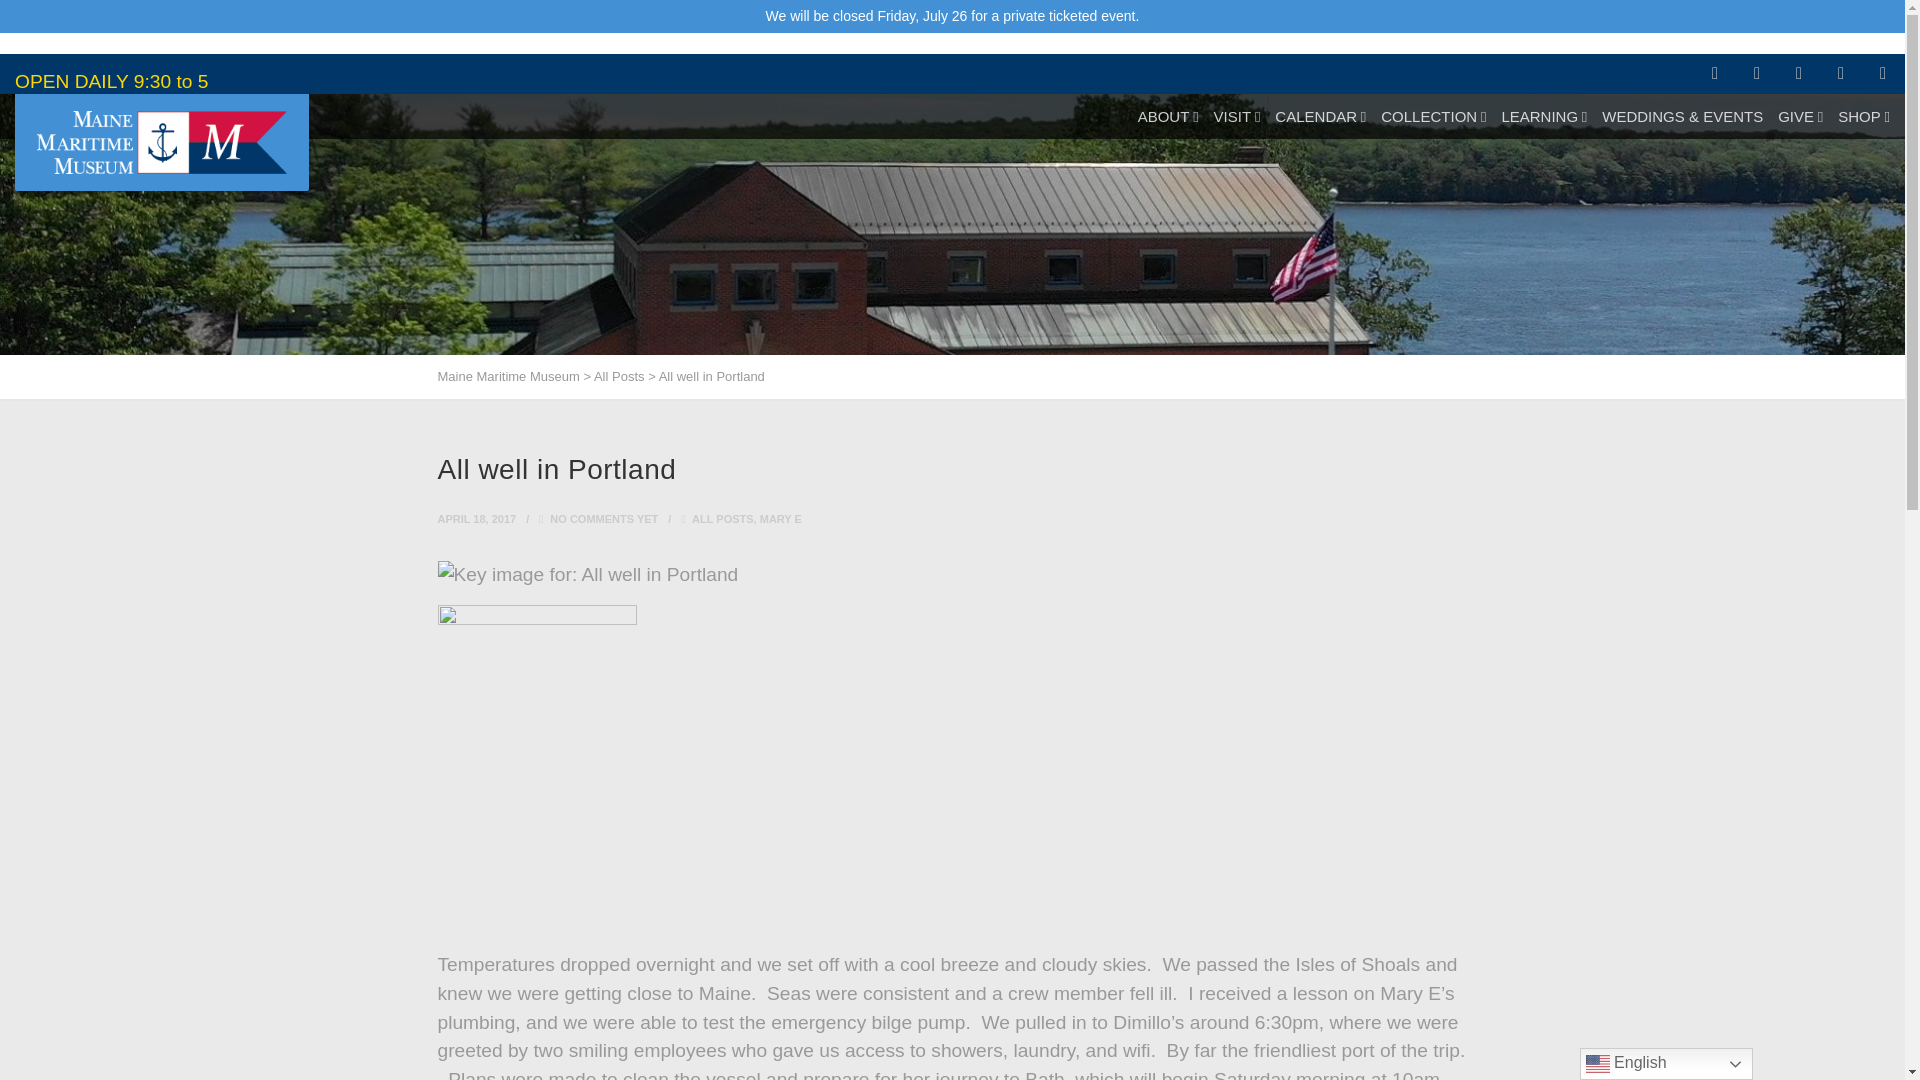 The height and width of the screenshot is (1080, 1920). What do you see at coordinates (1168, 116) in the screenshot?
I see `ABOUT` at bounding box center [1168, 116].